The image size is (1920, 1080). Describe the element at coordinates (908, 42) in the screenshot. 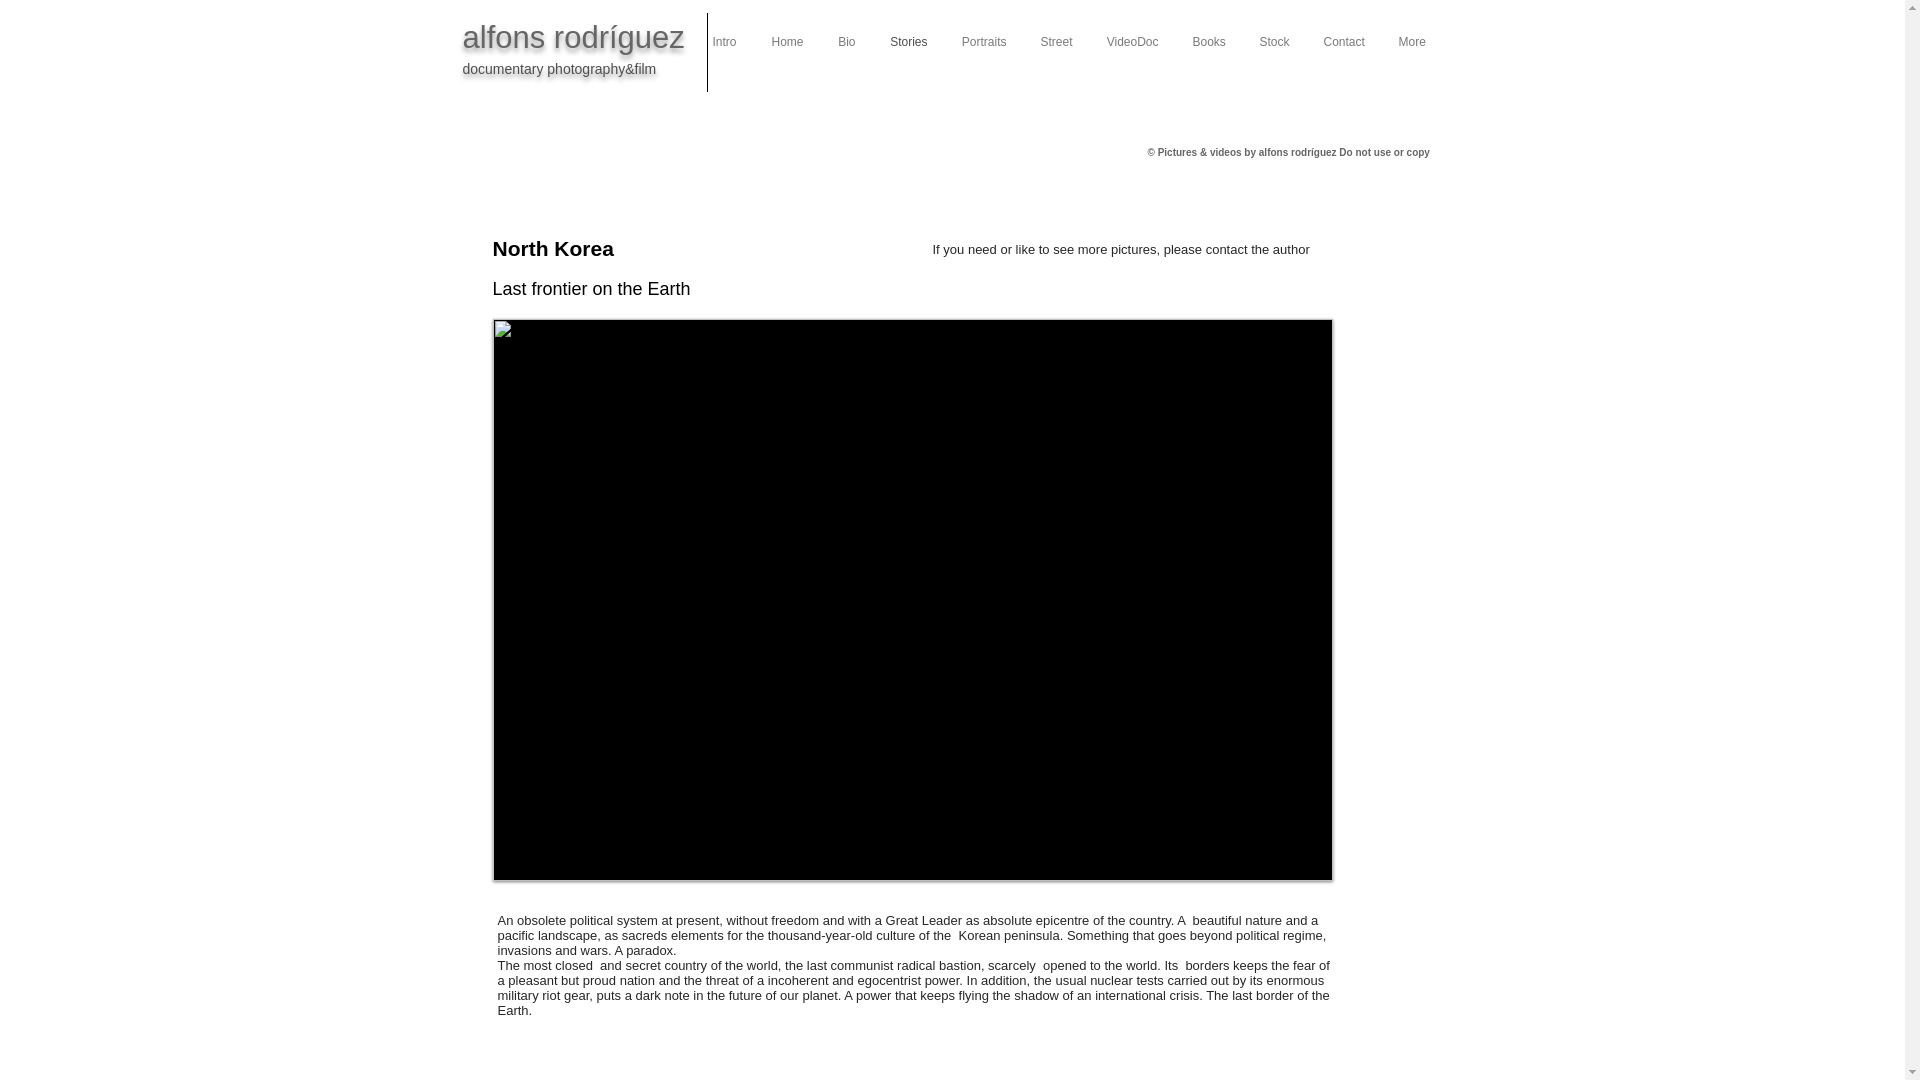

I see `Stories` at that location.